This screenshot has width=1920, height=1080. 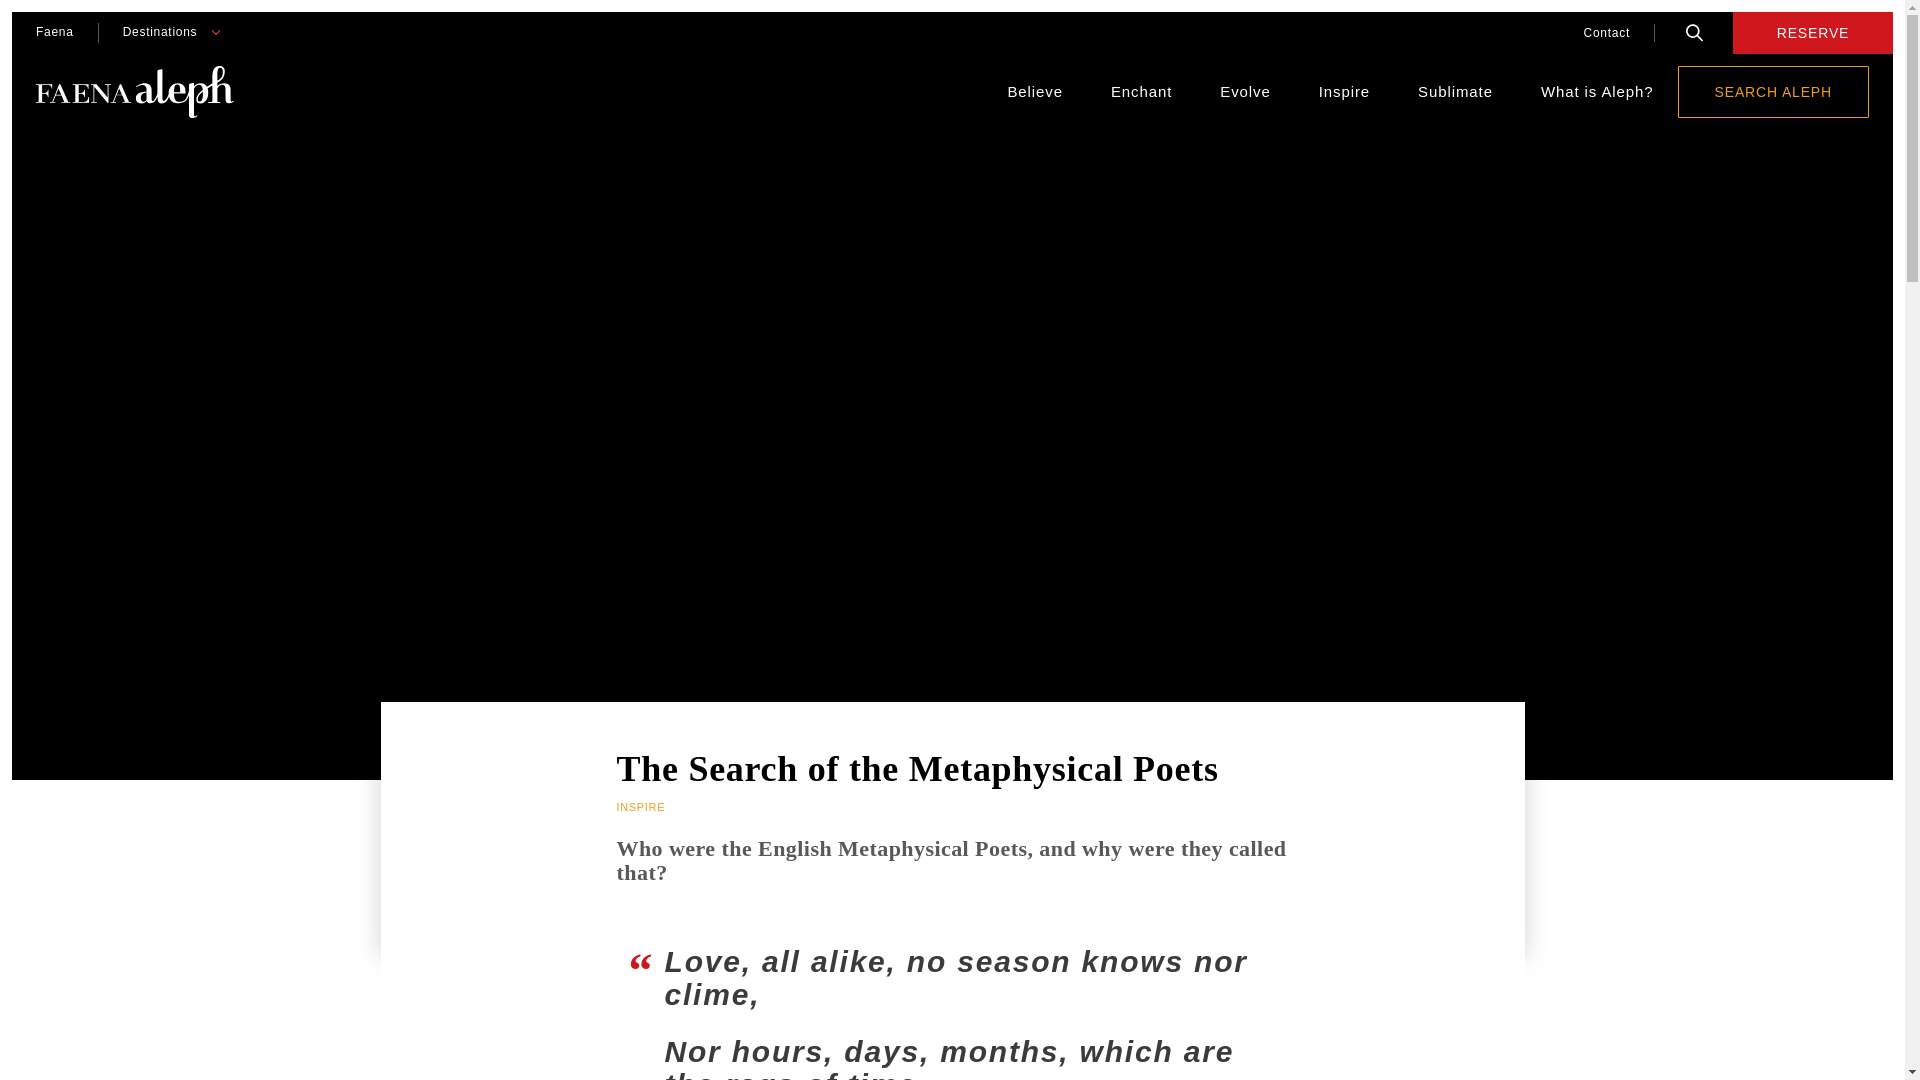 What do you see at coordinates (1597, 92) in the screenshot?
I see `What is Aleph?` at bounding box center [1597, 92].